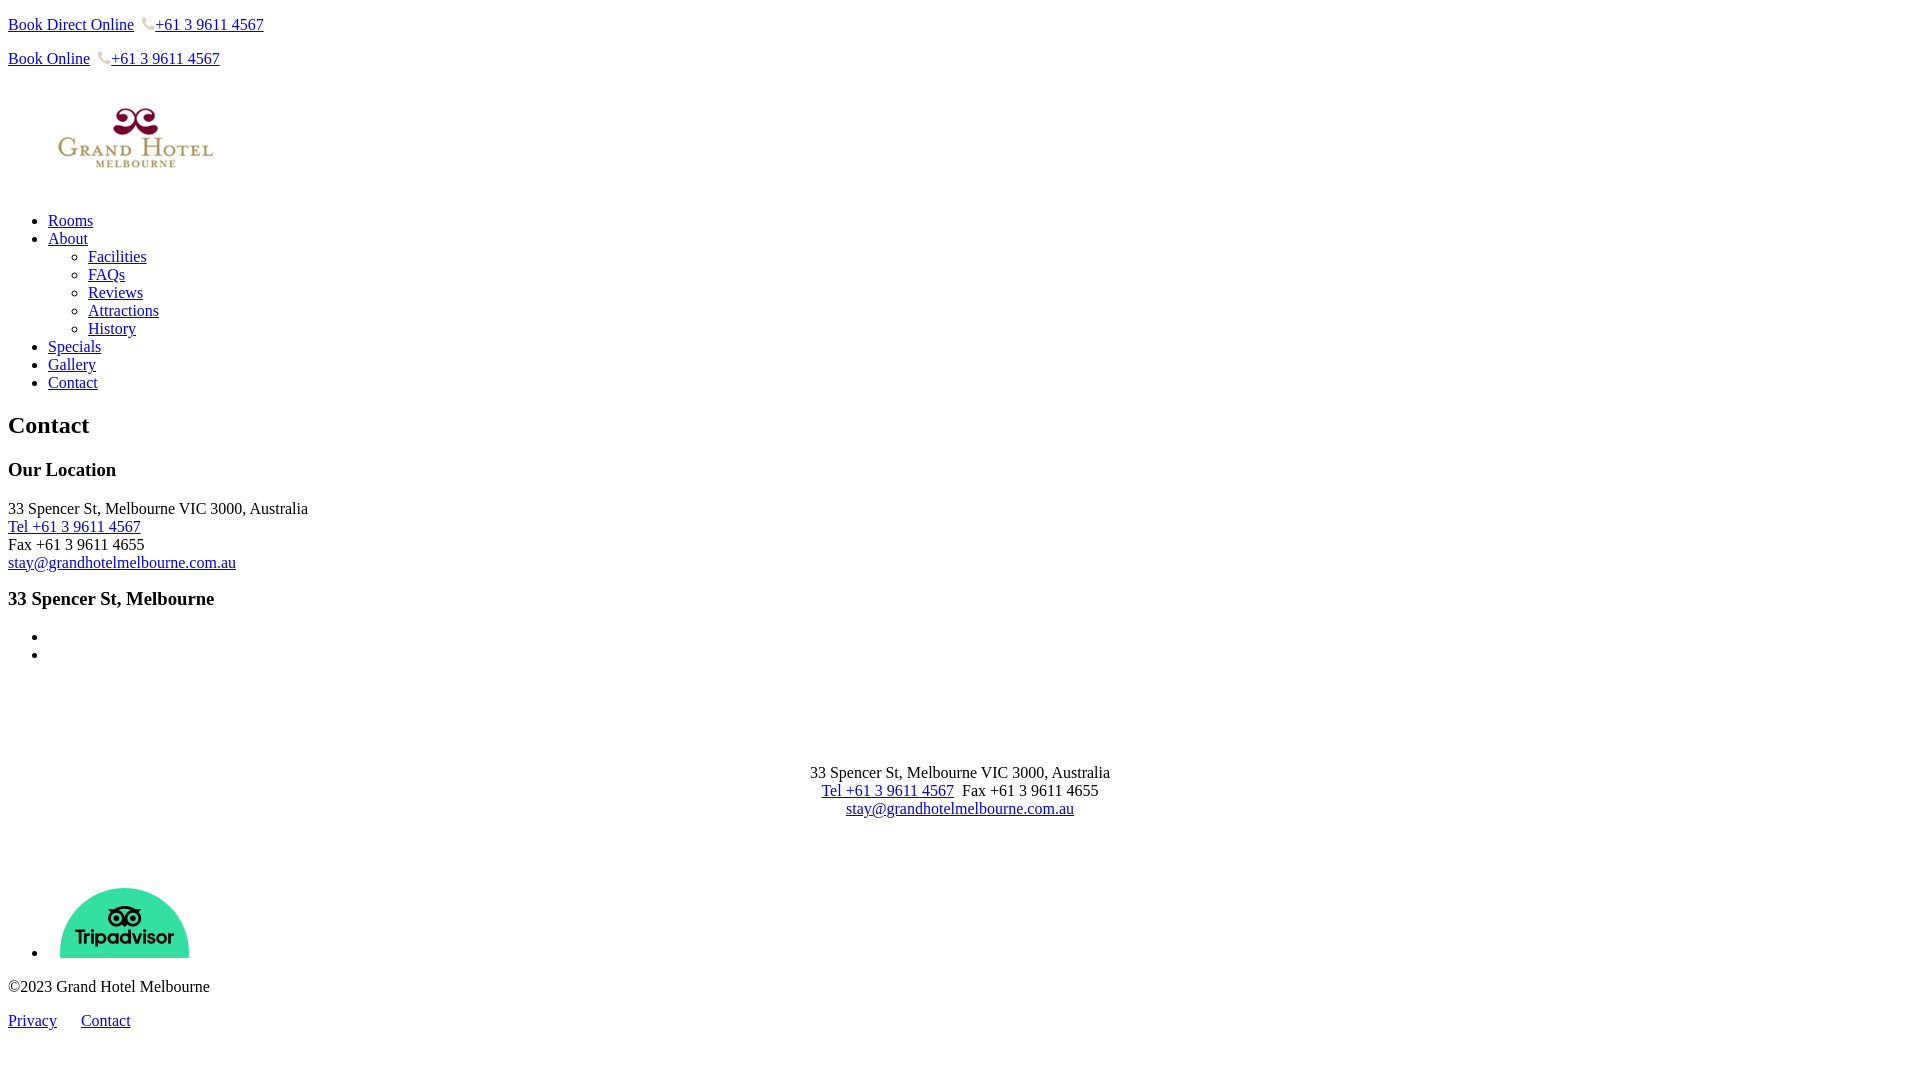 The image size is (1920, 1080). What do you see at coordinates (71, 24) in the screenshot?
I see `Book Direct Online` at bounding box center [71, 24].